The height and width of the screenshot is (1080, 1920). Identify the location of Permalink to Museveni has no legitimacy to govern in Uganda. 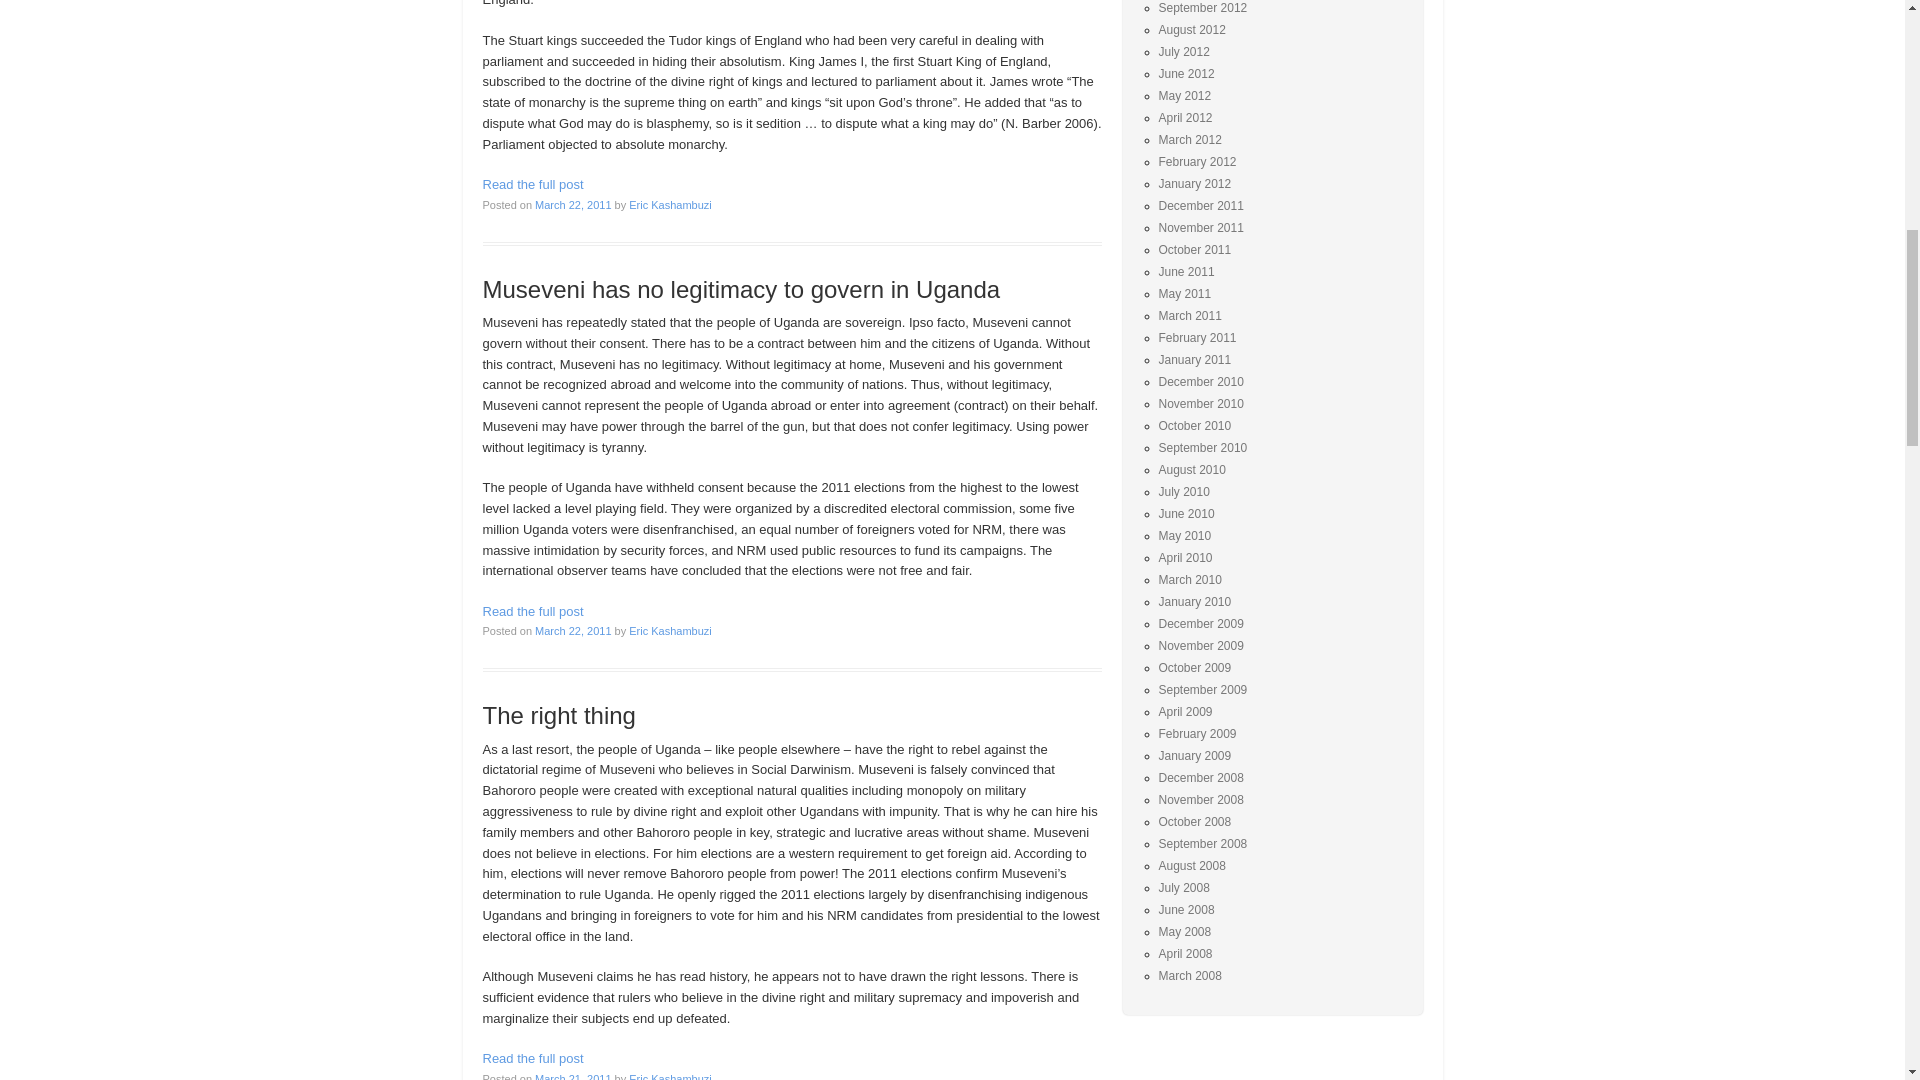
(740, 290).